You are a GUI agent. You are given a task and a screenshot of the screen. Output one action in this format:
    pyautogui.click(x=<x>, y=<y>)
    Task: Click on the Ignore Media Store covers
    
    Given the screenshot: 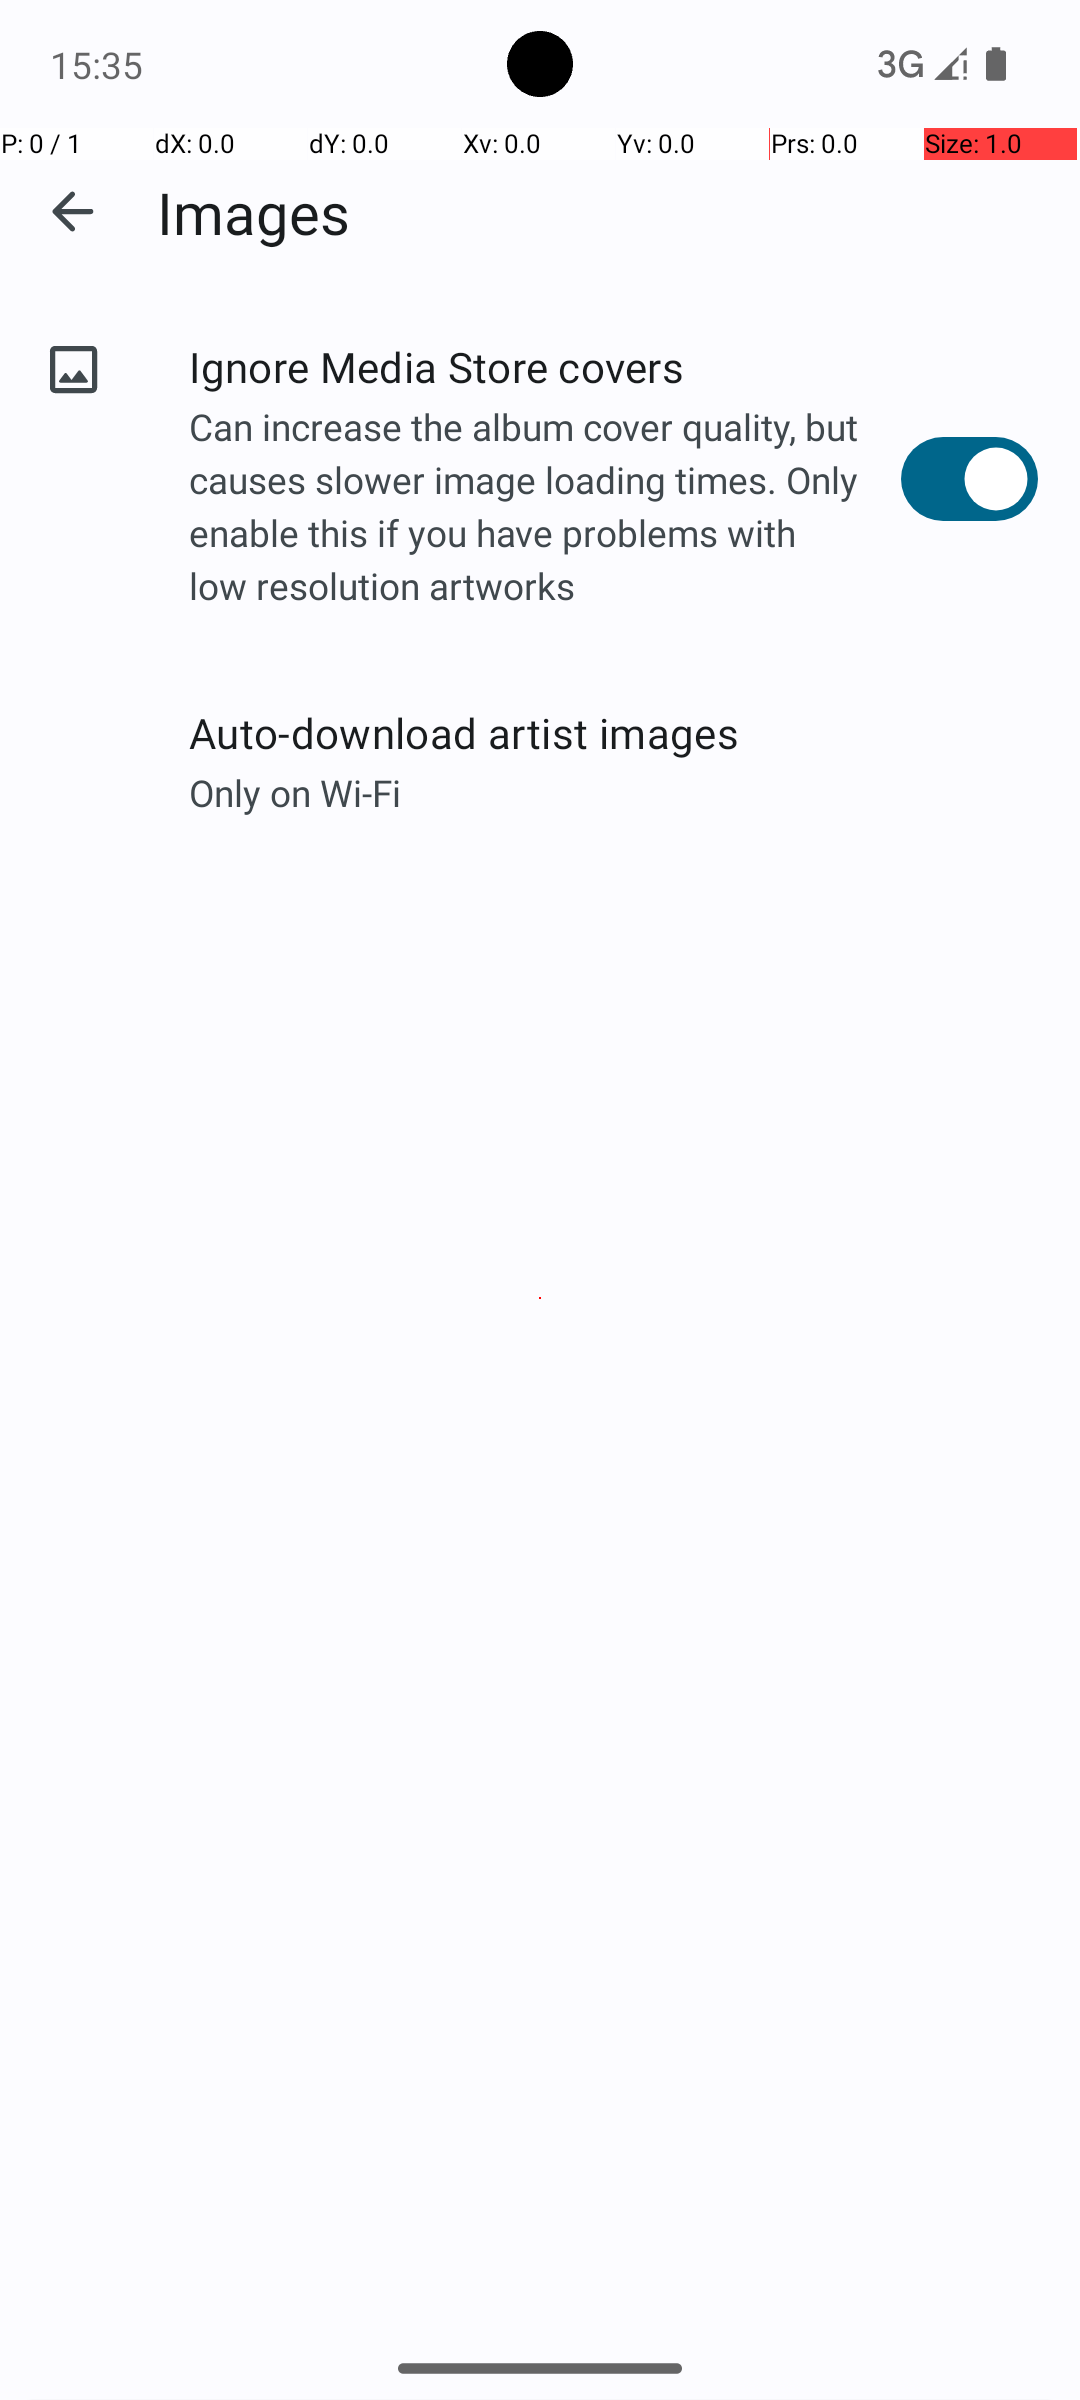 What is the action you would take?
    pyautogui.click(x=545, y=366)
    